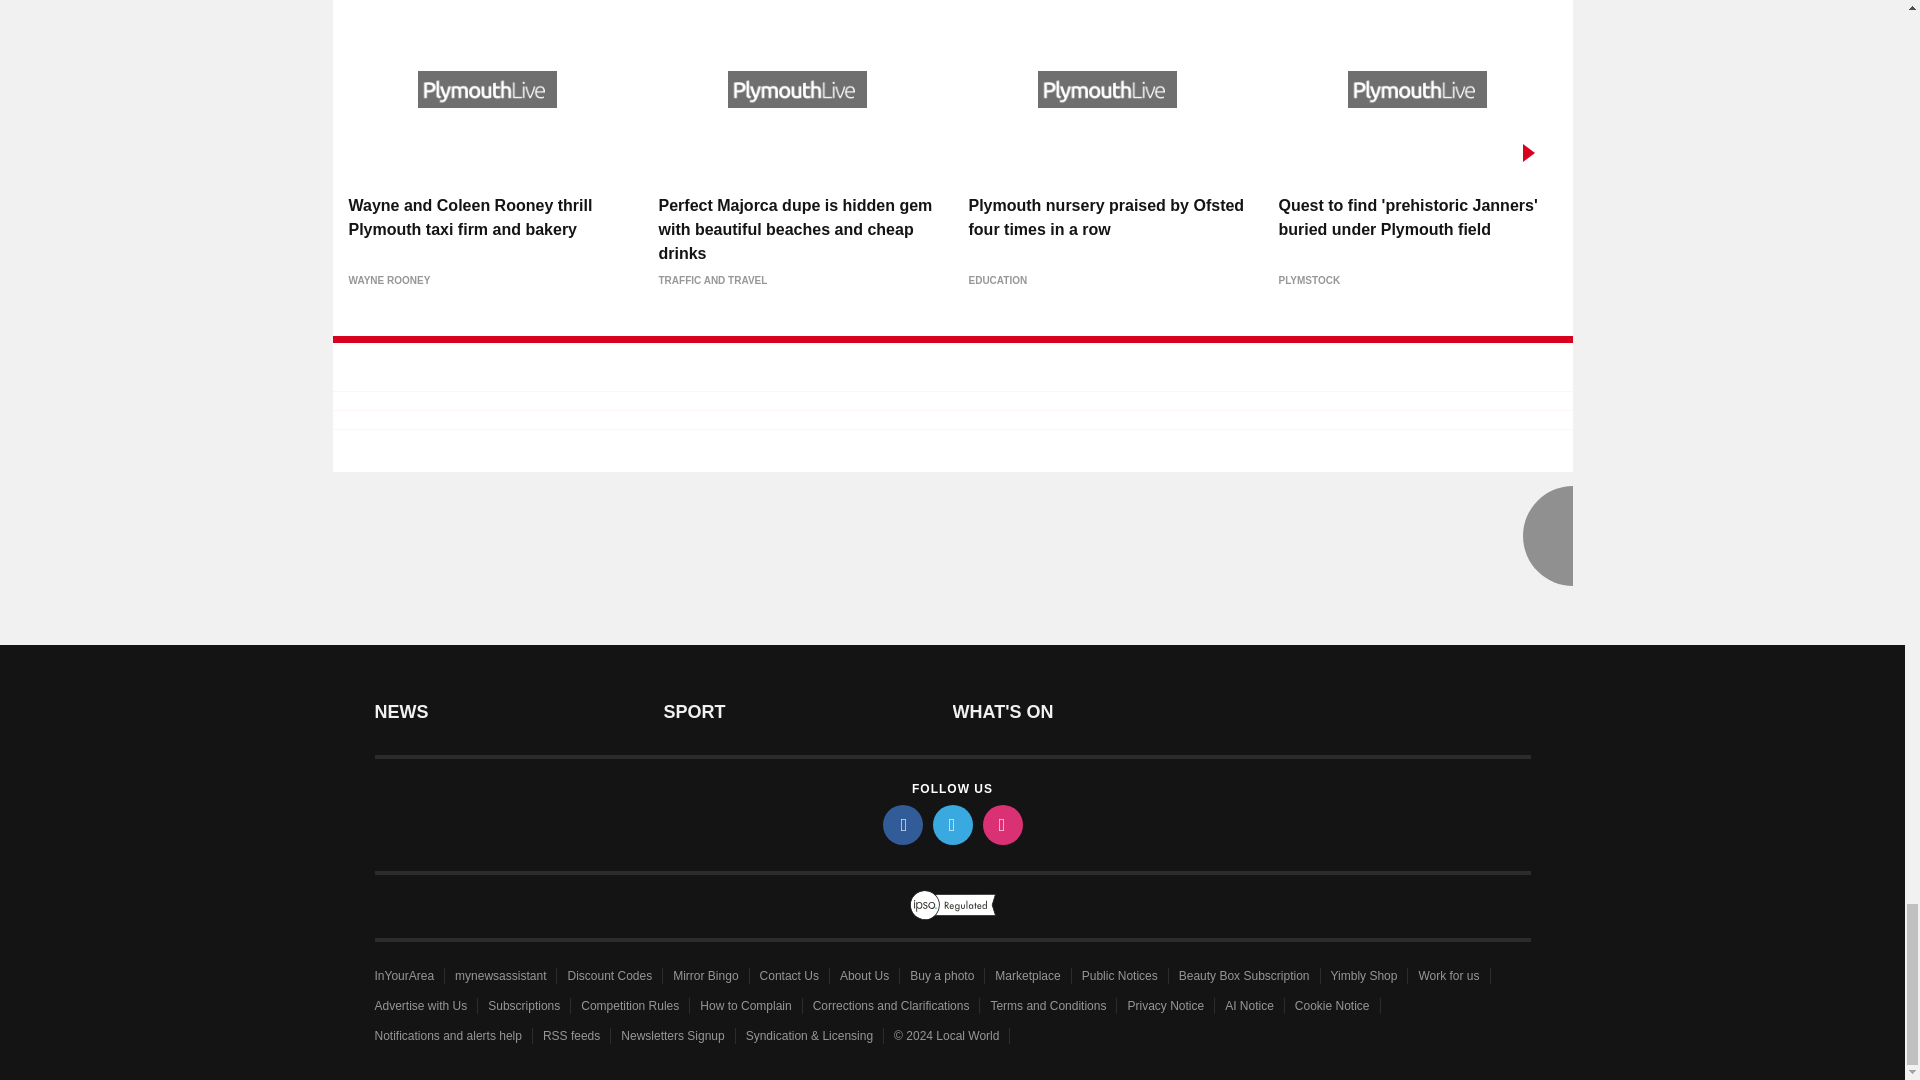 This screenshot has width=1920, height=1080. I want to click on twitter, so click(951, 824).